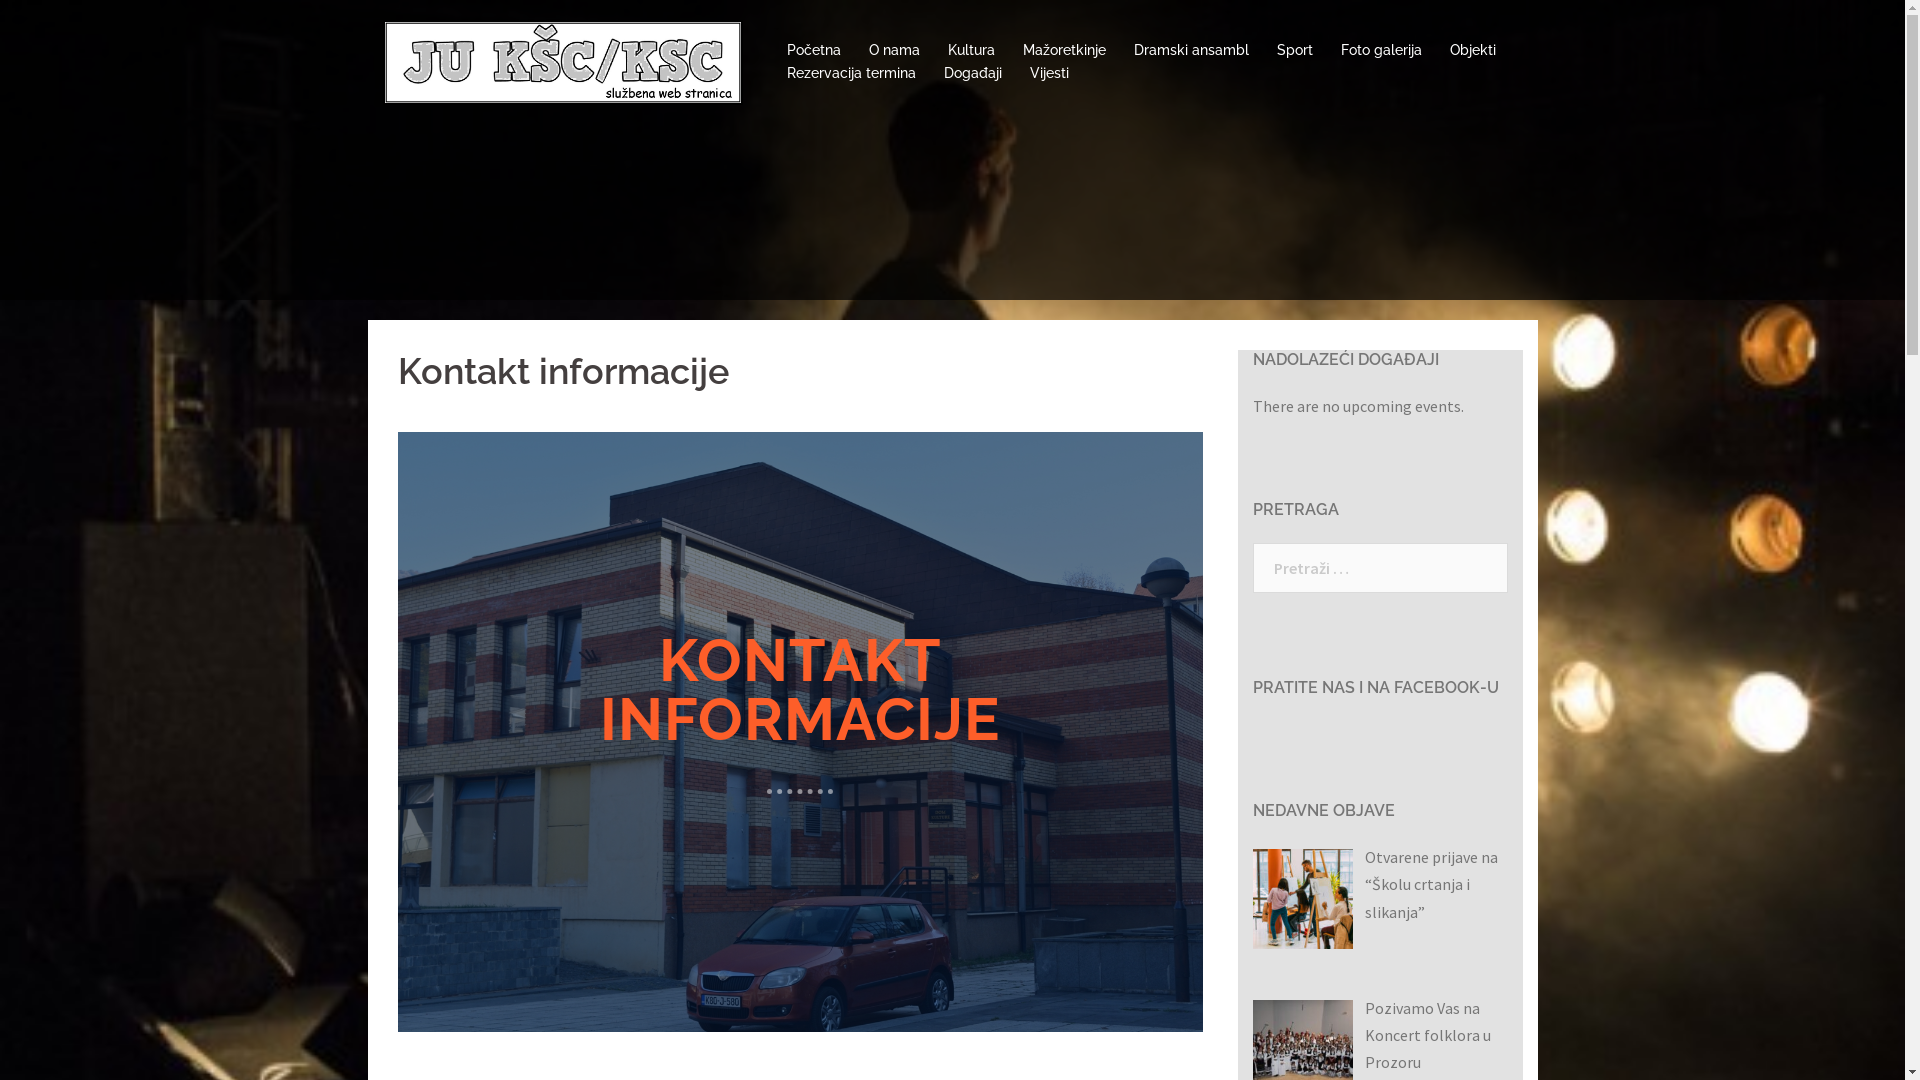 The width and height of the screenshot is (1920, 1080). I want to click on O nama, so click(894, 50).